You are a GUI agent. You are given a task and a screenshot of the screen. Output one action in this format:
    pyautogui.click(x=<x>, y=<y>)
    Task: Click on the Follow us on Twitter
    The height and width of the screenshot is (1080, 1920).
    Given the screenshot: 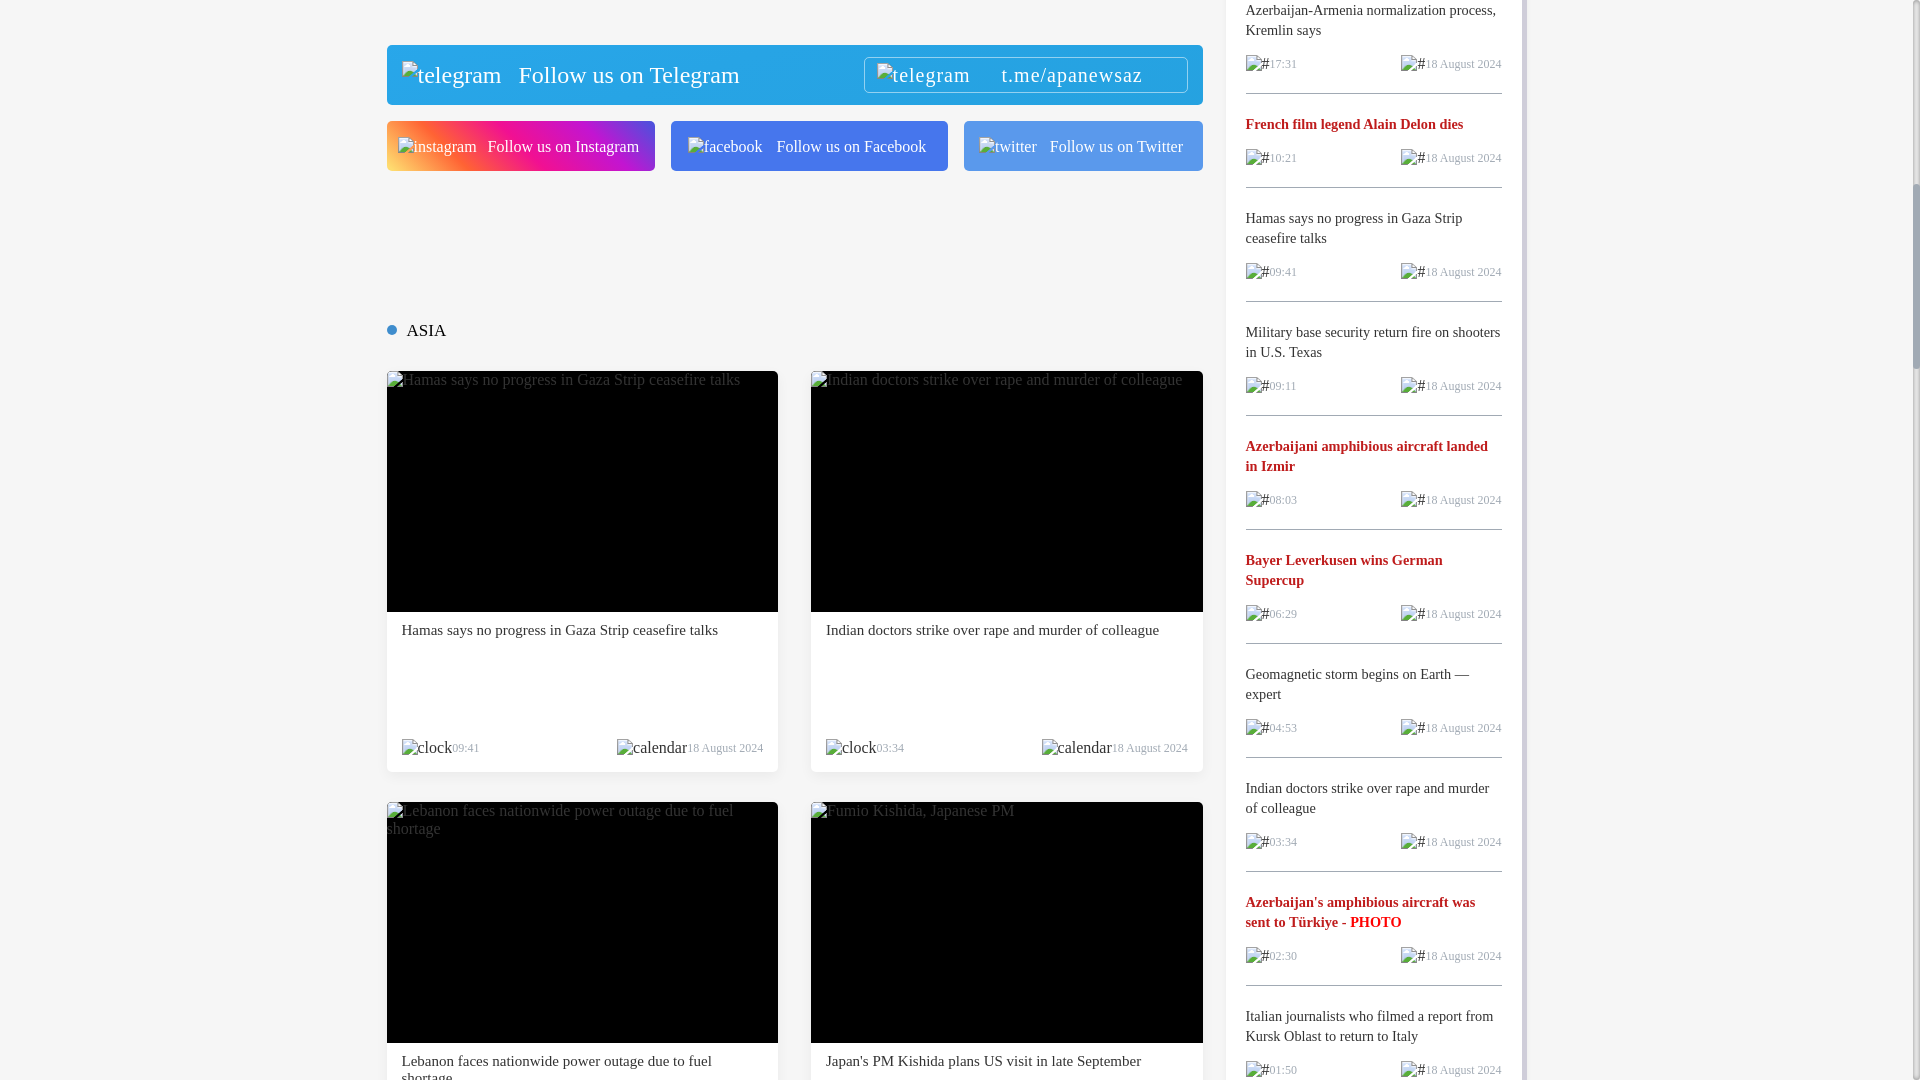 What is the action you would take?
    pyautogui.click(x=1083, y=145)
    